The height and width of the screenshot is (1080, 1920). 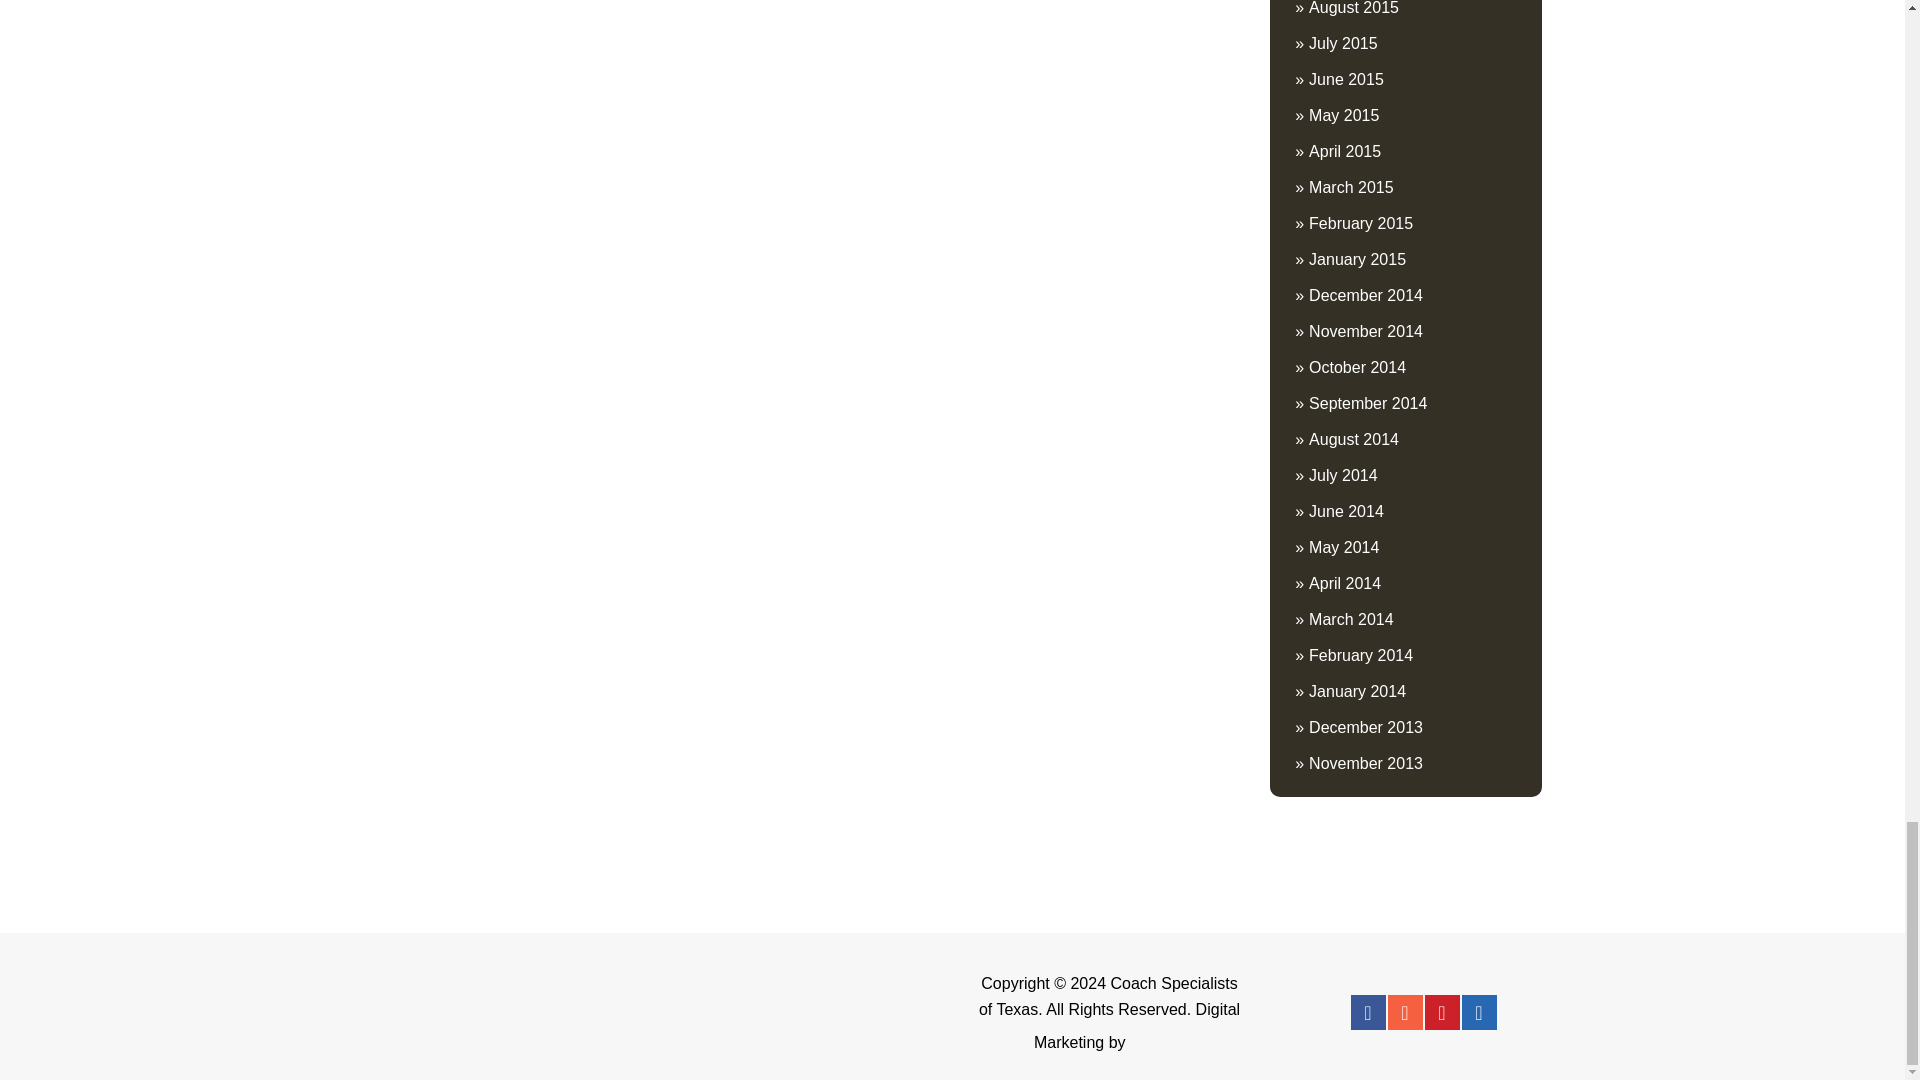 What do you see at coordinates (1442, 1012) in the screenshot?
I see `Pinterest` at bounding box center [1442, 1012].